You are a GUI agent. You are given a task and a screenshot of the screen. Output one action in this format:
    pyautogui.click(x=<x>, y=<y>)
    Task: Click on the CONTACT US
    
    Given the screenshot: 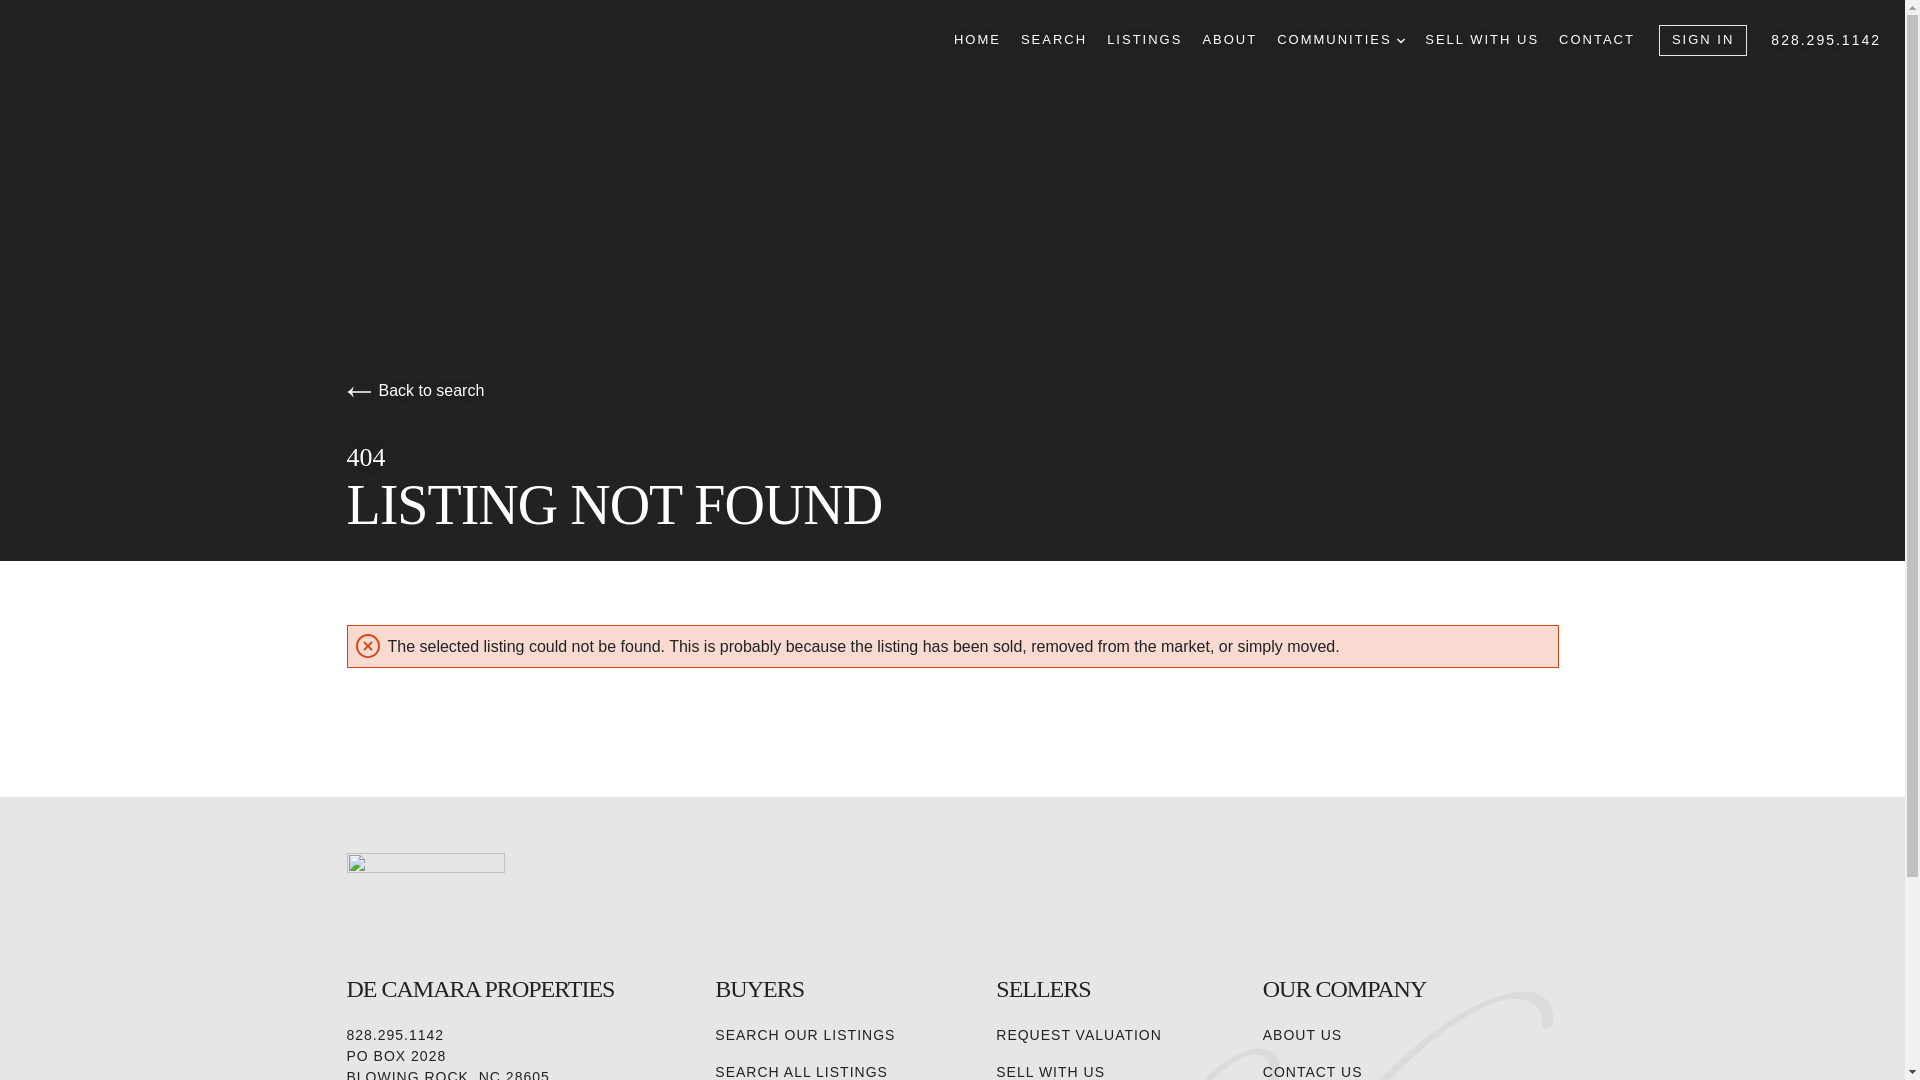 What is the action you would take?
    pyautogui.click(x=1313, y=1070)
    